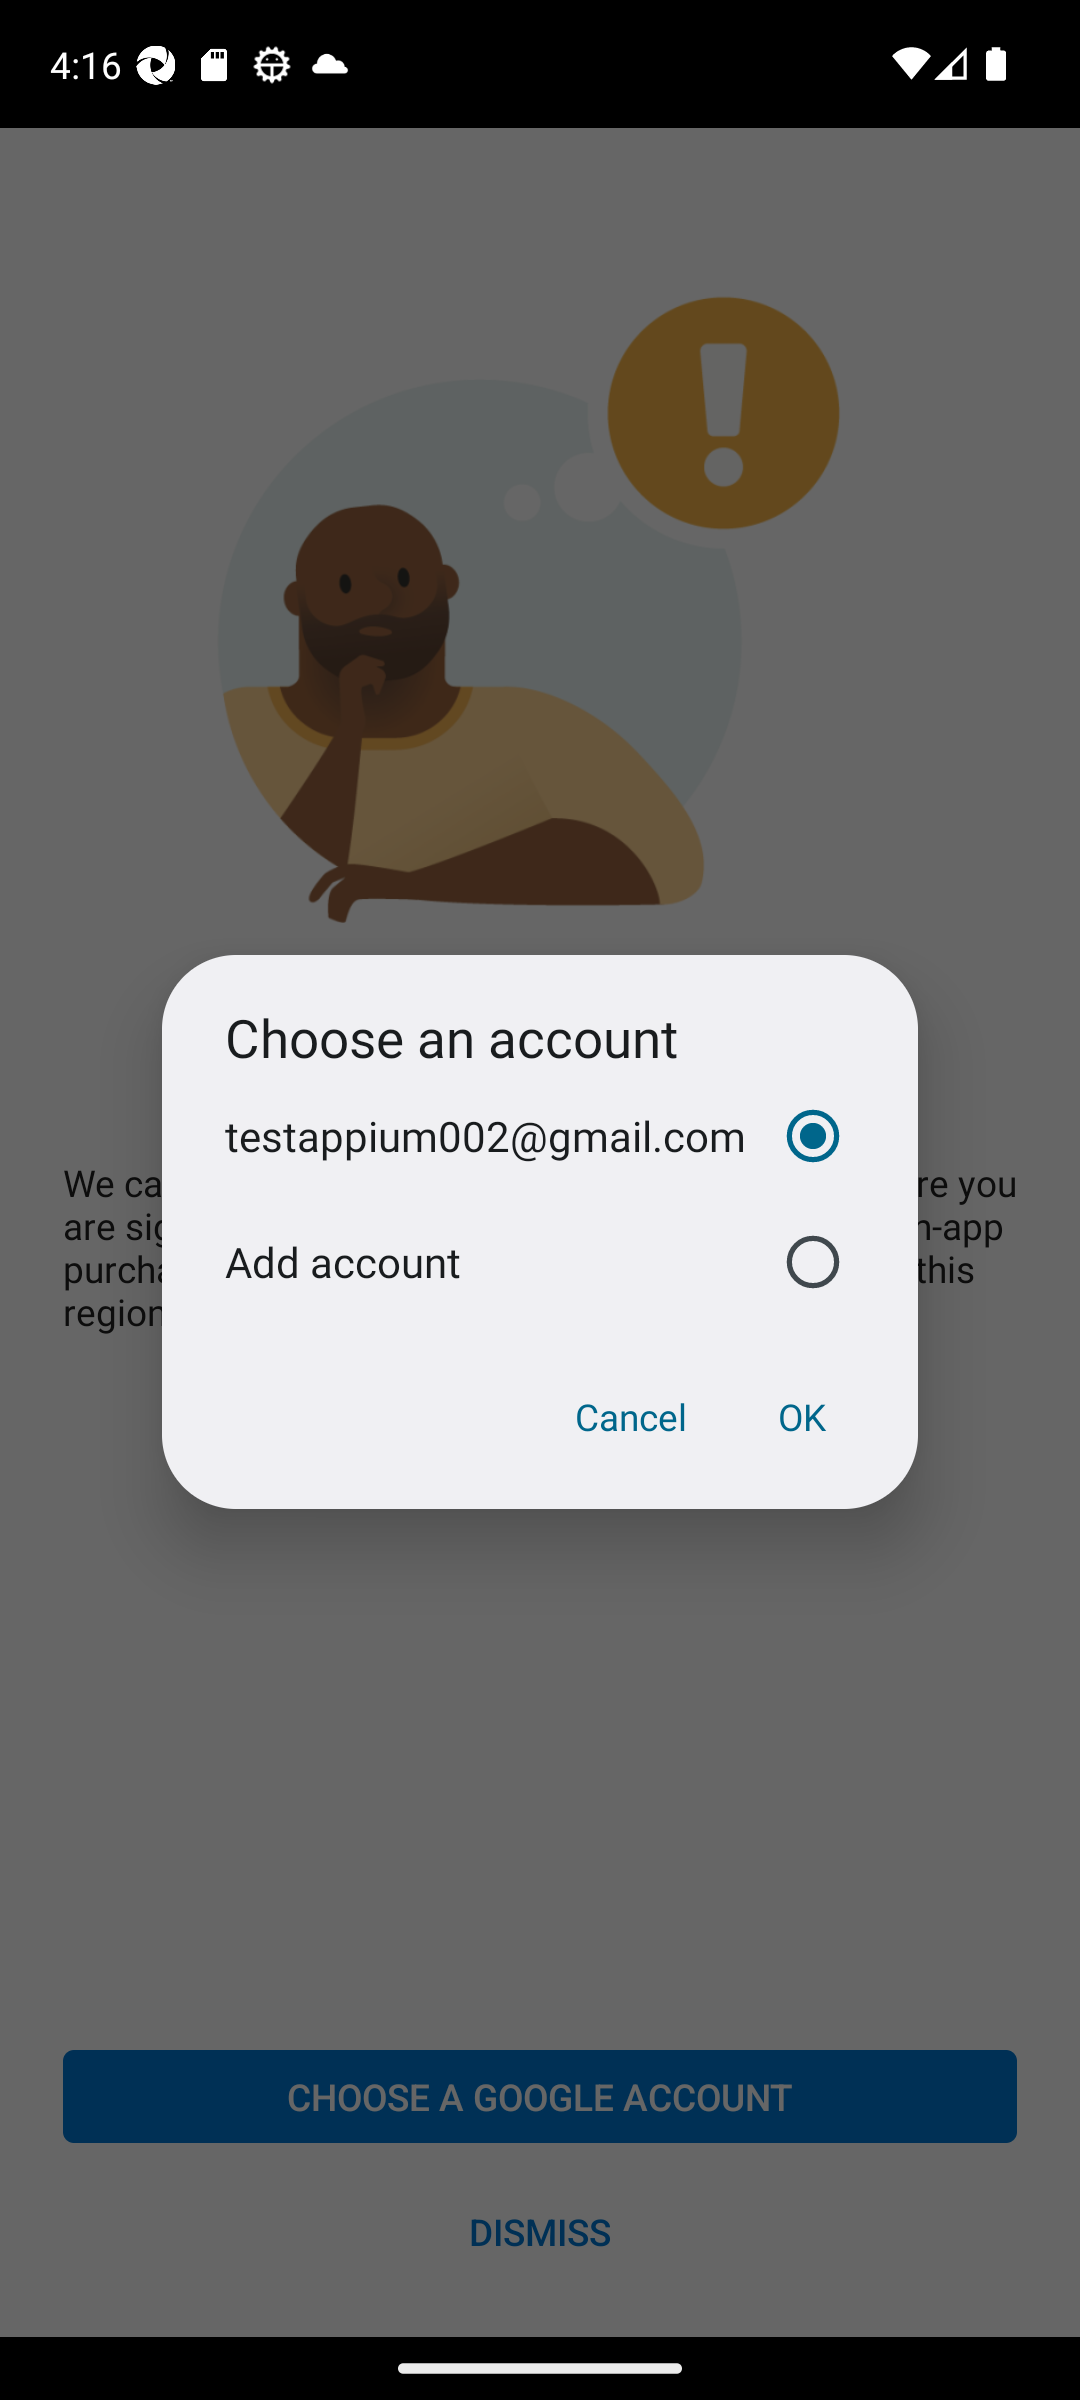  I want to click on testappium002@gmail.com, so click(540, 1136).